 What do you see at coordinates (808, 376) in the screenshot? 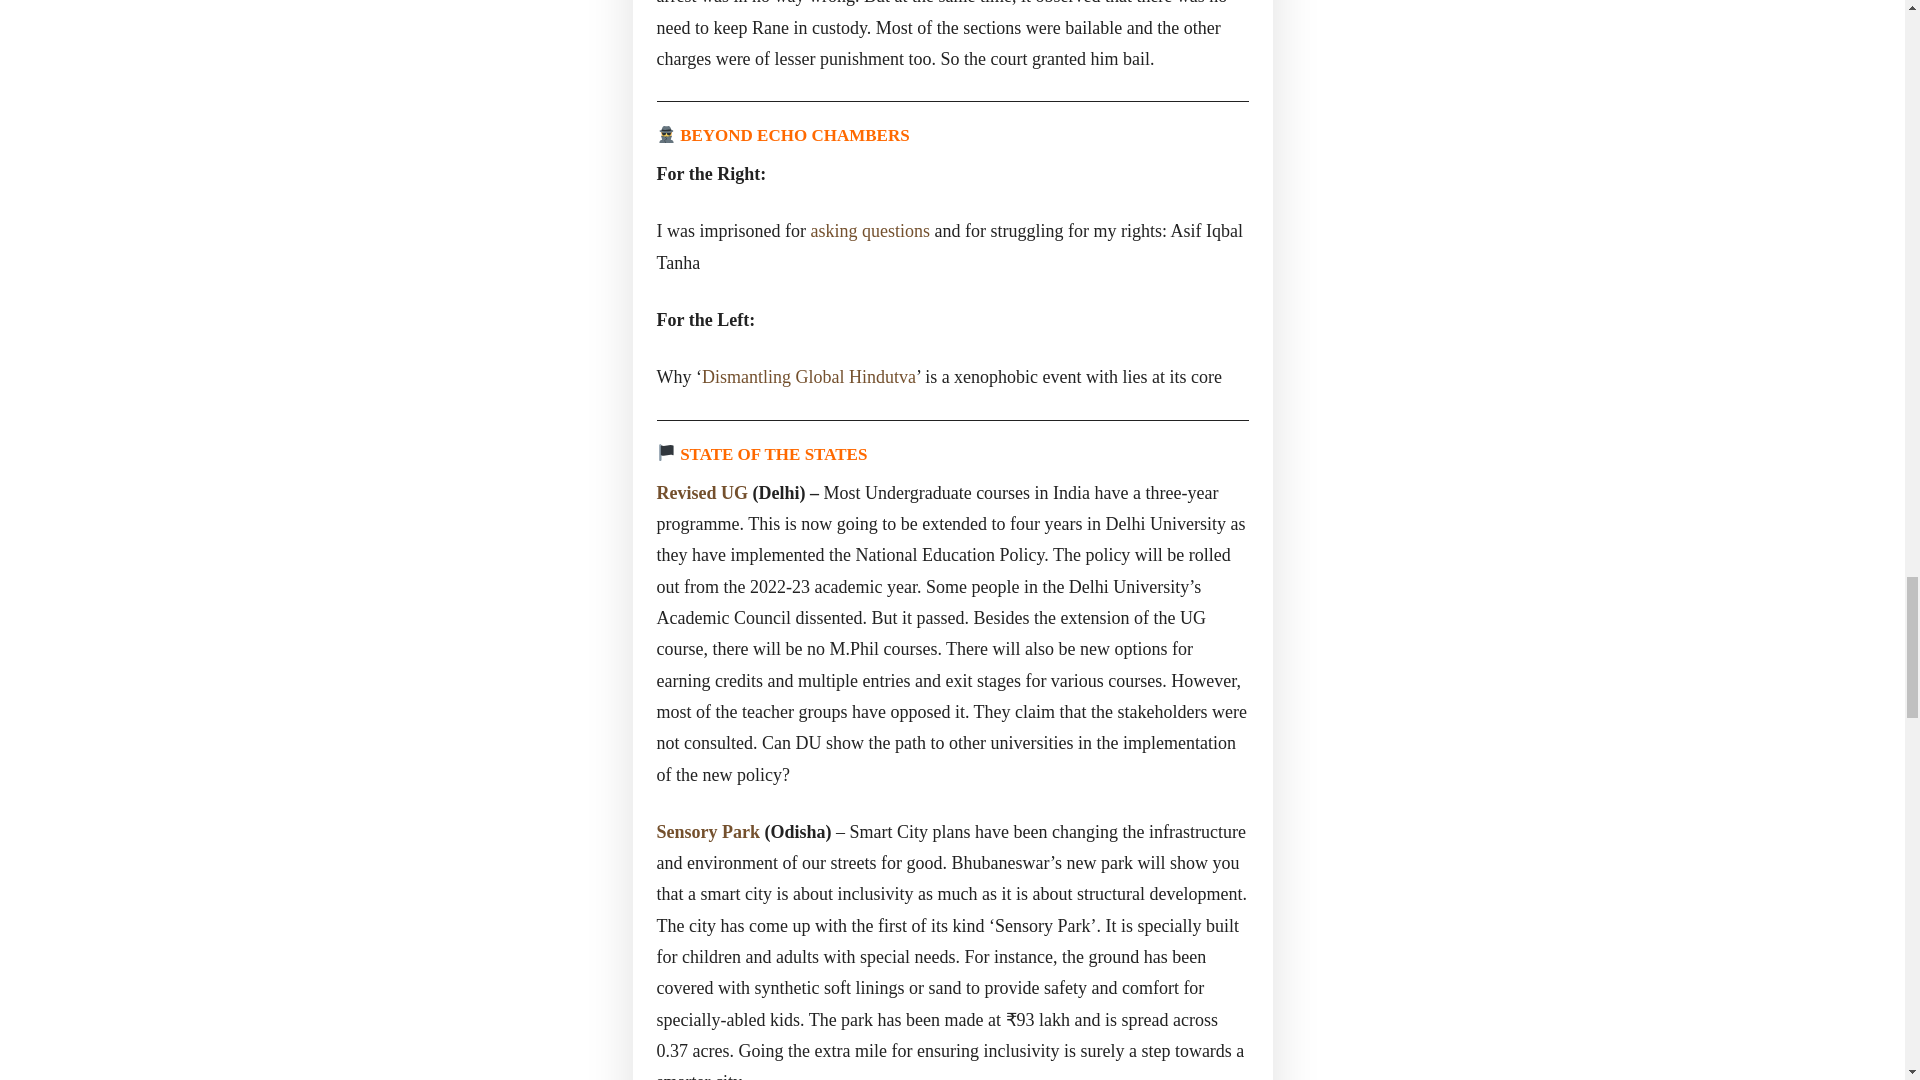
I see `Dismantling Global Hindutva` at bounding box center [808, 376].